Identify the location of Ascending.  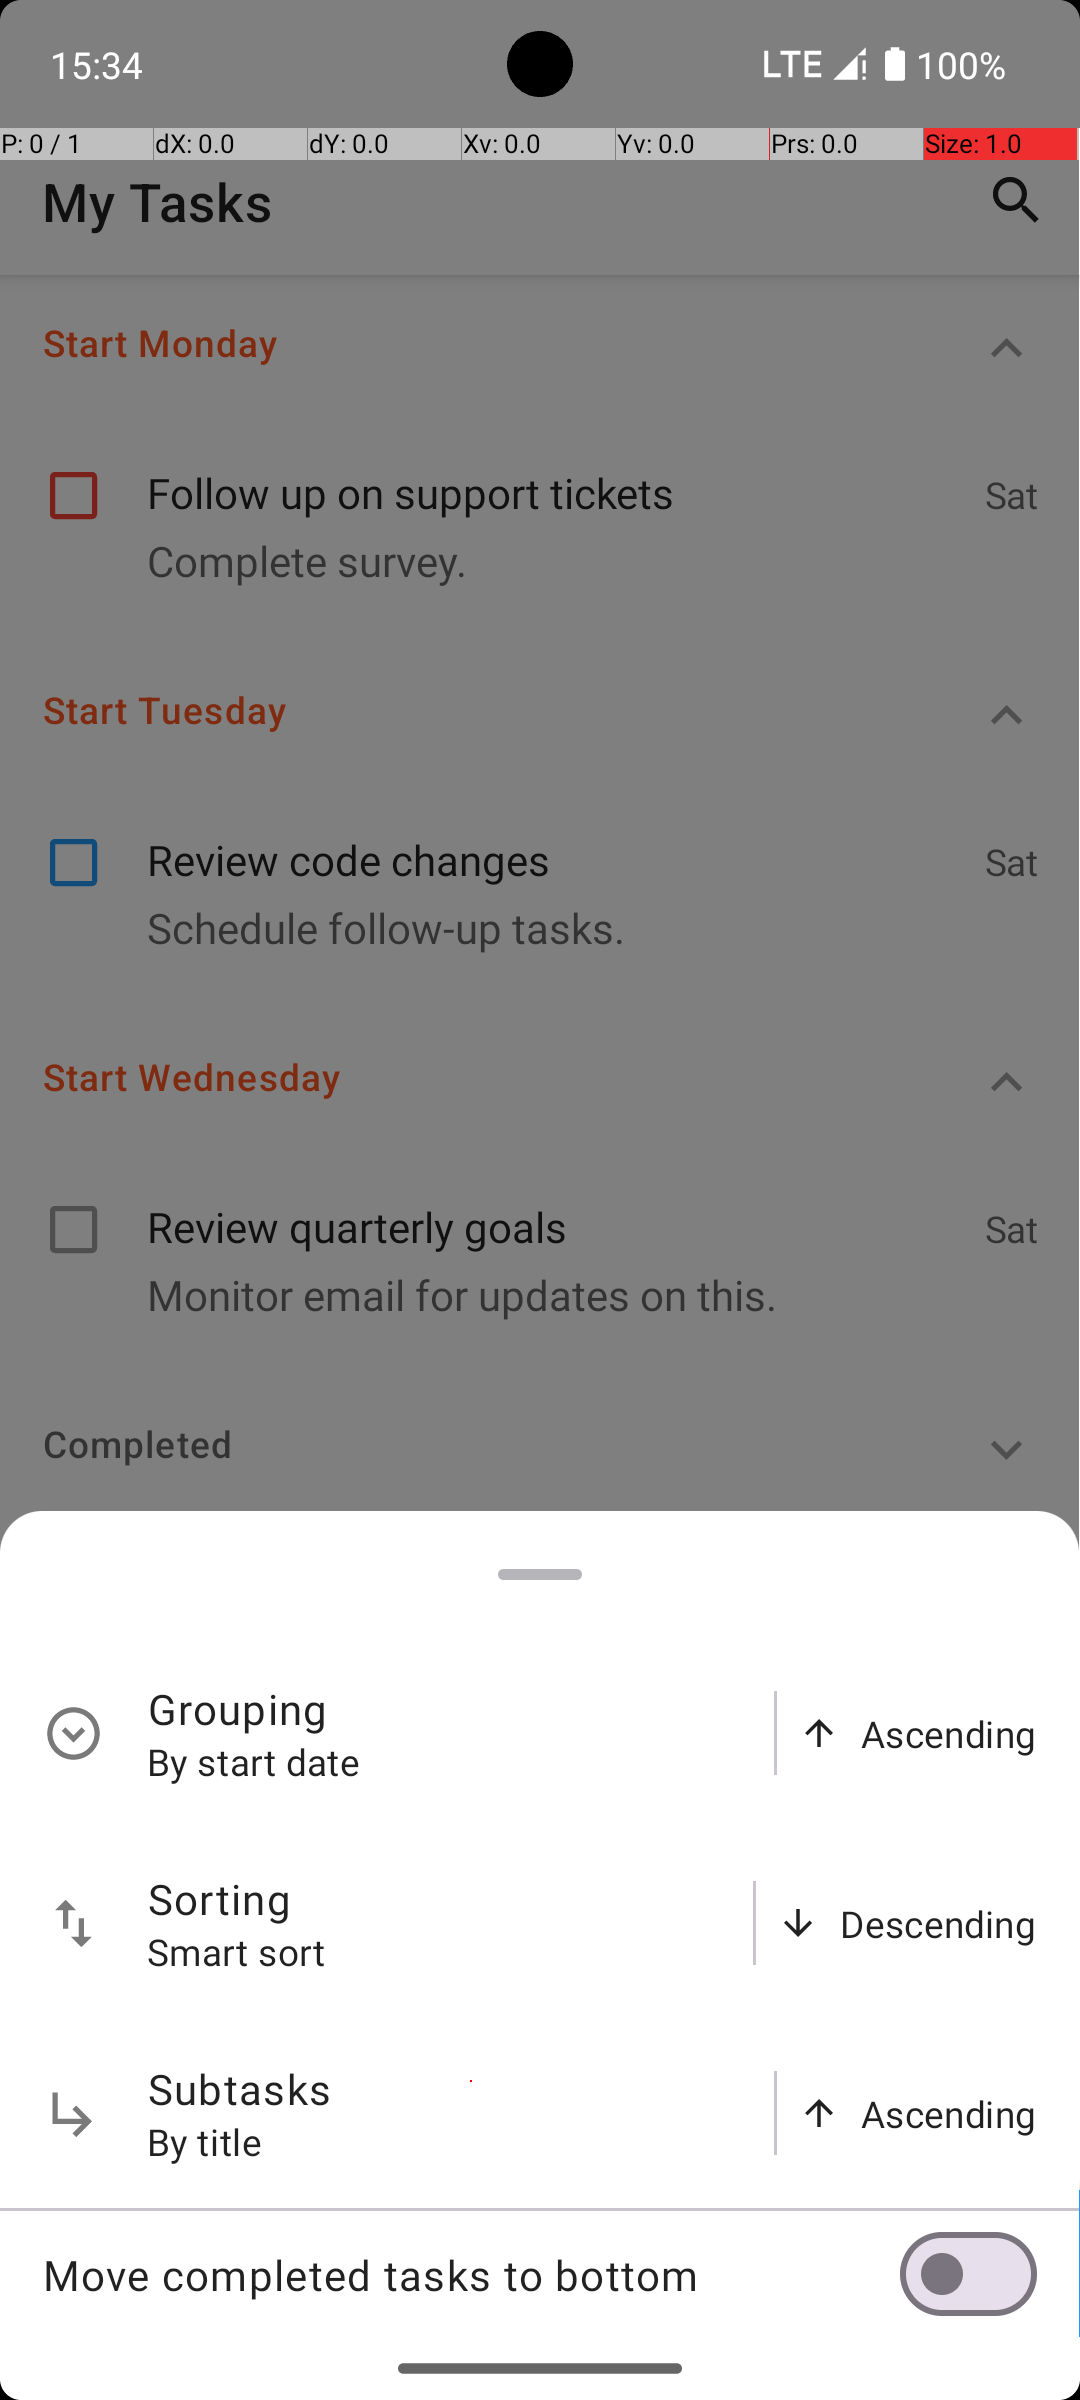
(949, 1734).